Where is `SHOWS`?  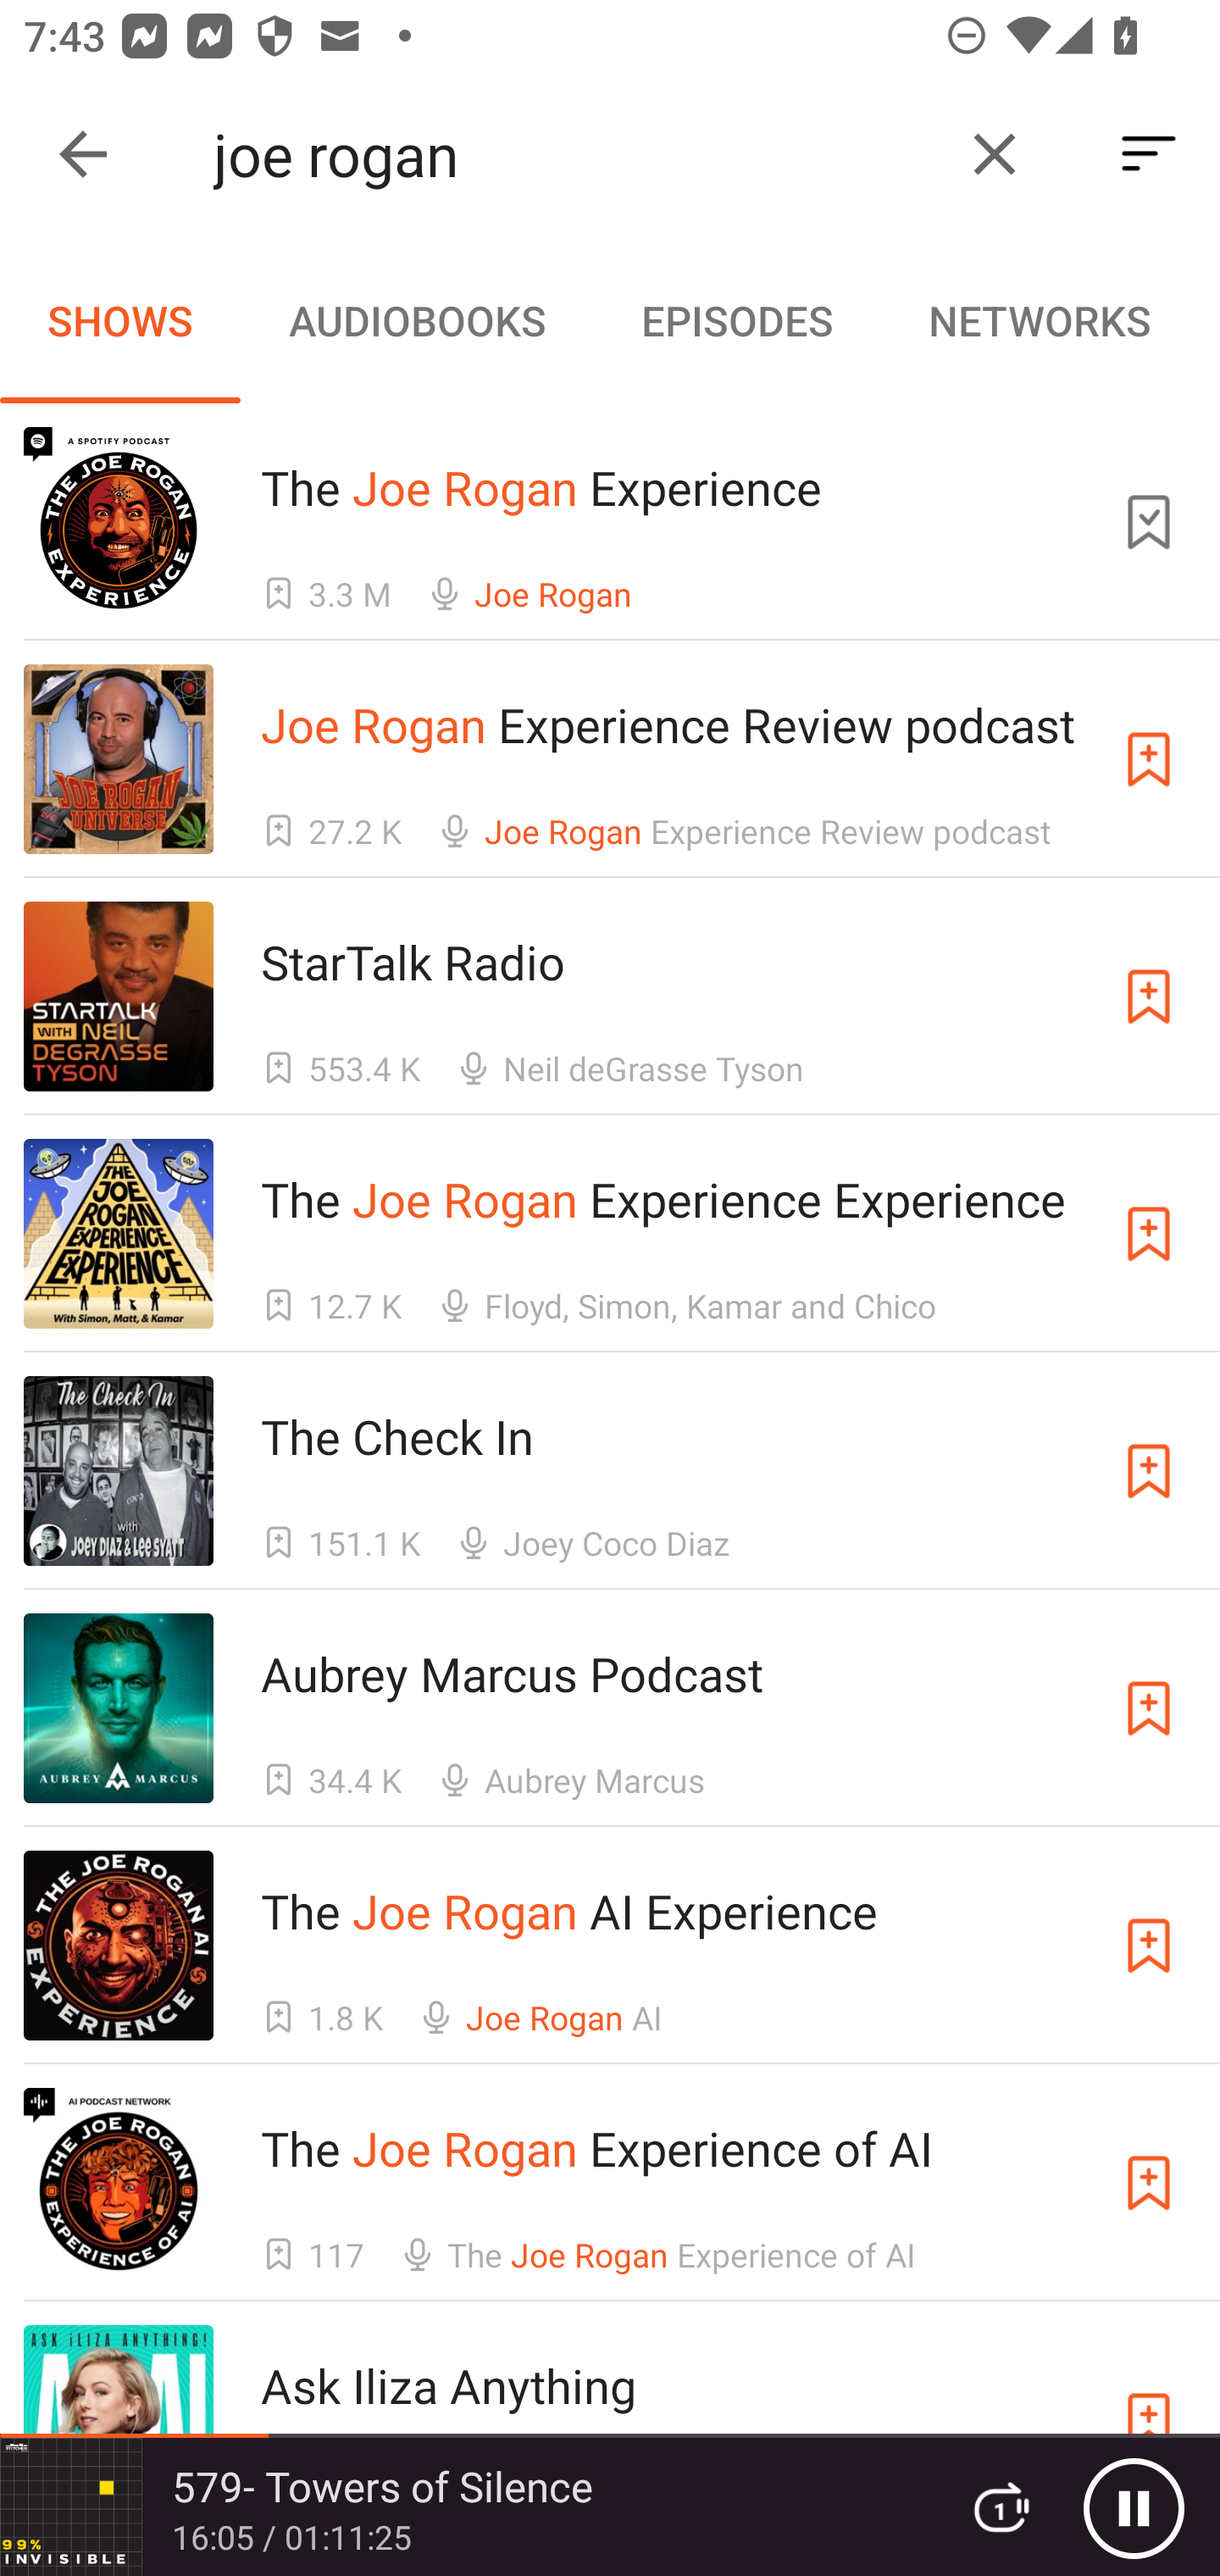 SHOWS is located at coordinates (120, 320).